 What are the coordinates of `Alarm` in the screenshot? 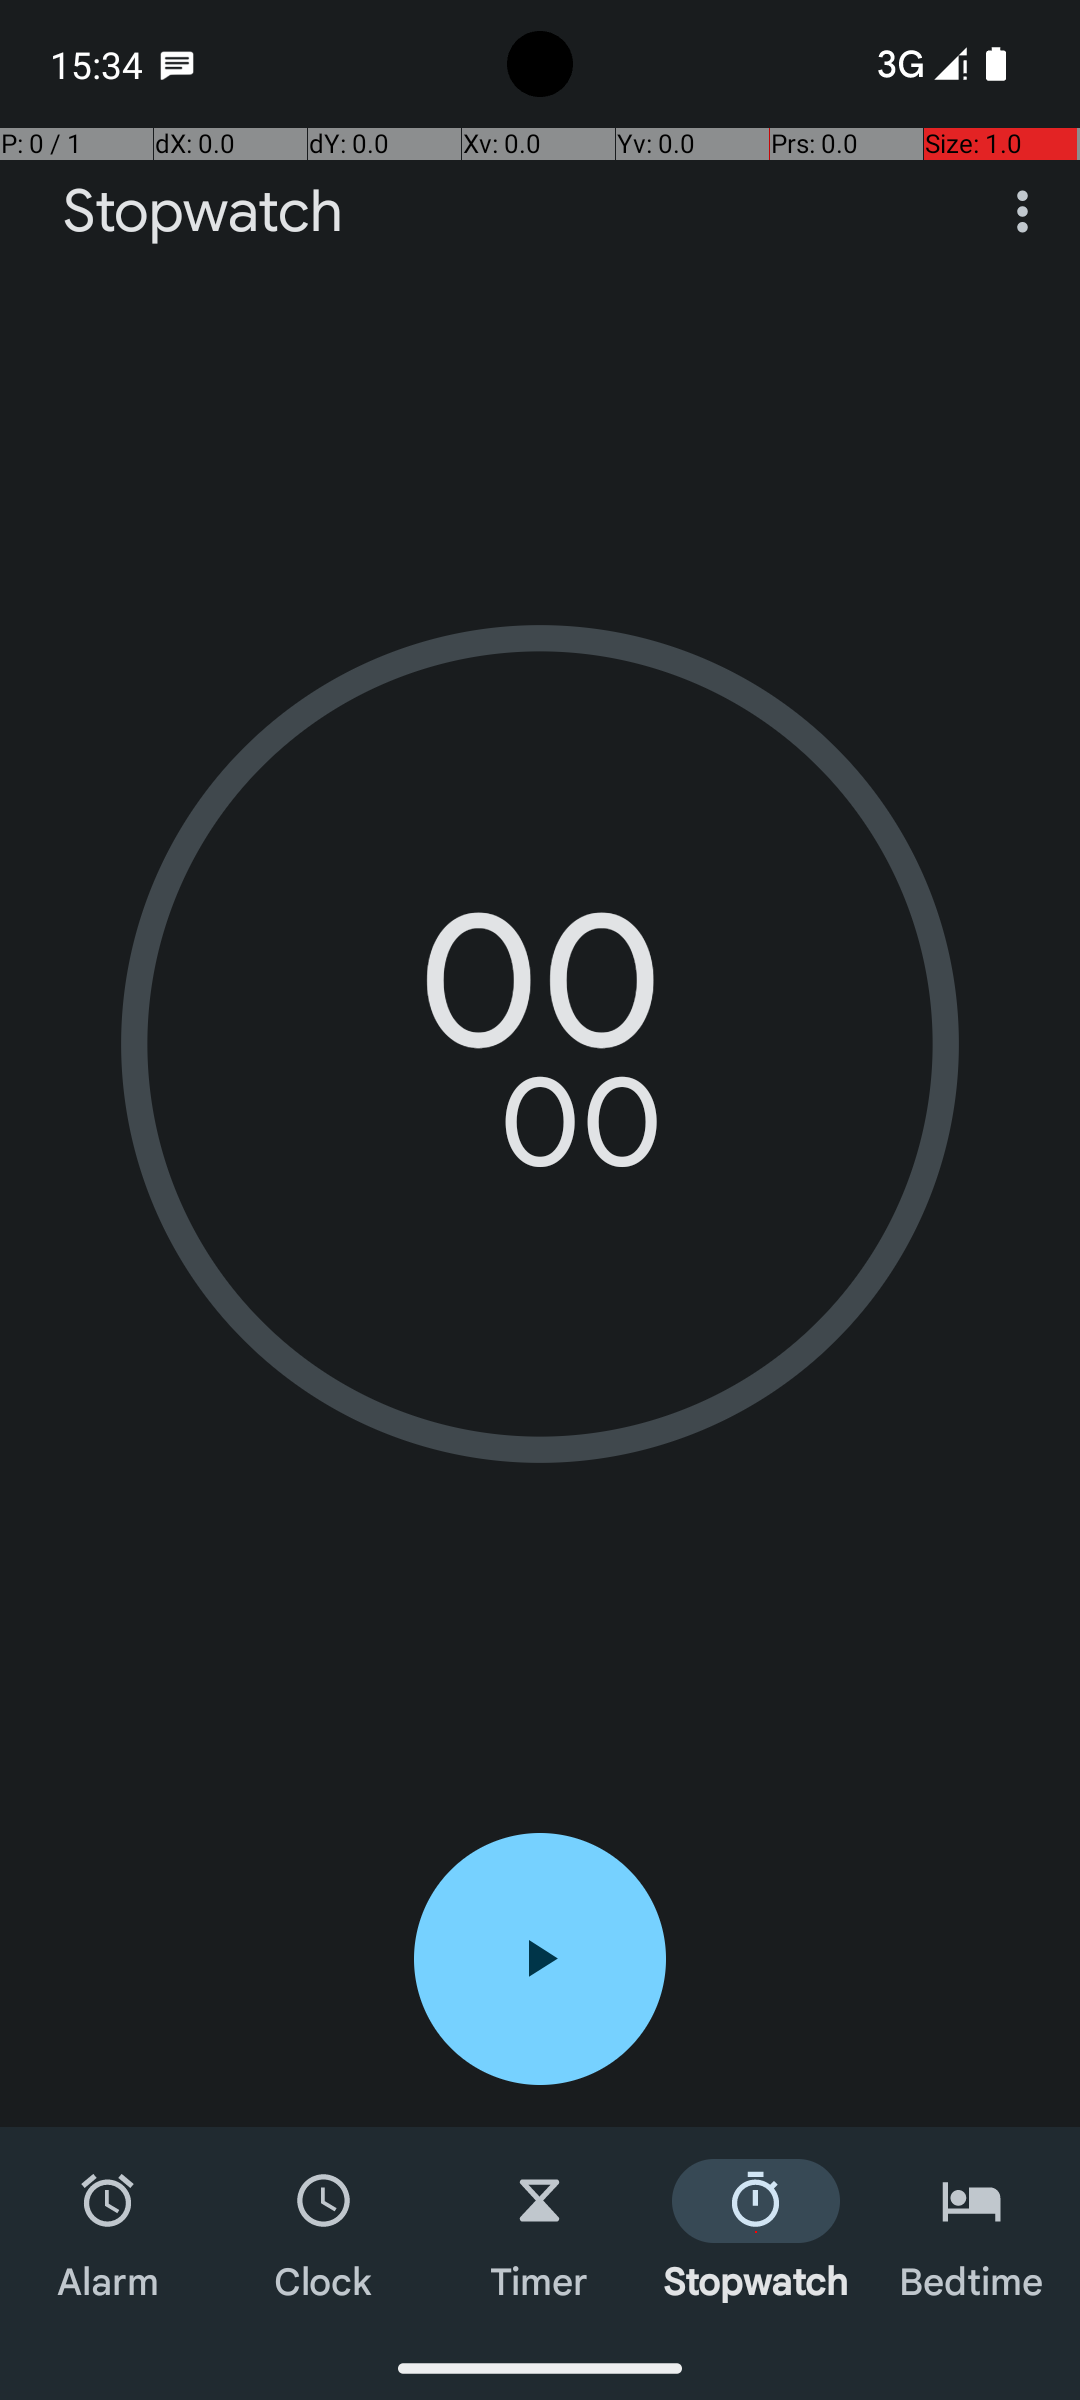 It's located at (108, 2232).